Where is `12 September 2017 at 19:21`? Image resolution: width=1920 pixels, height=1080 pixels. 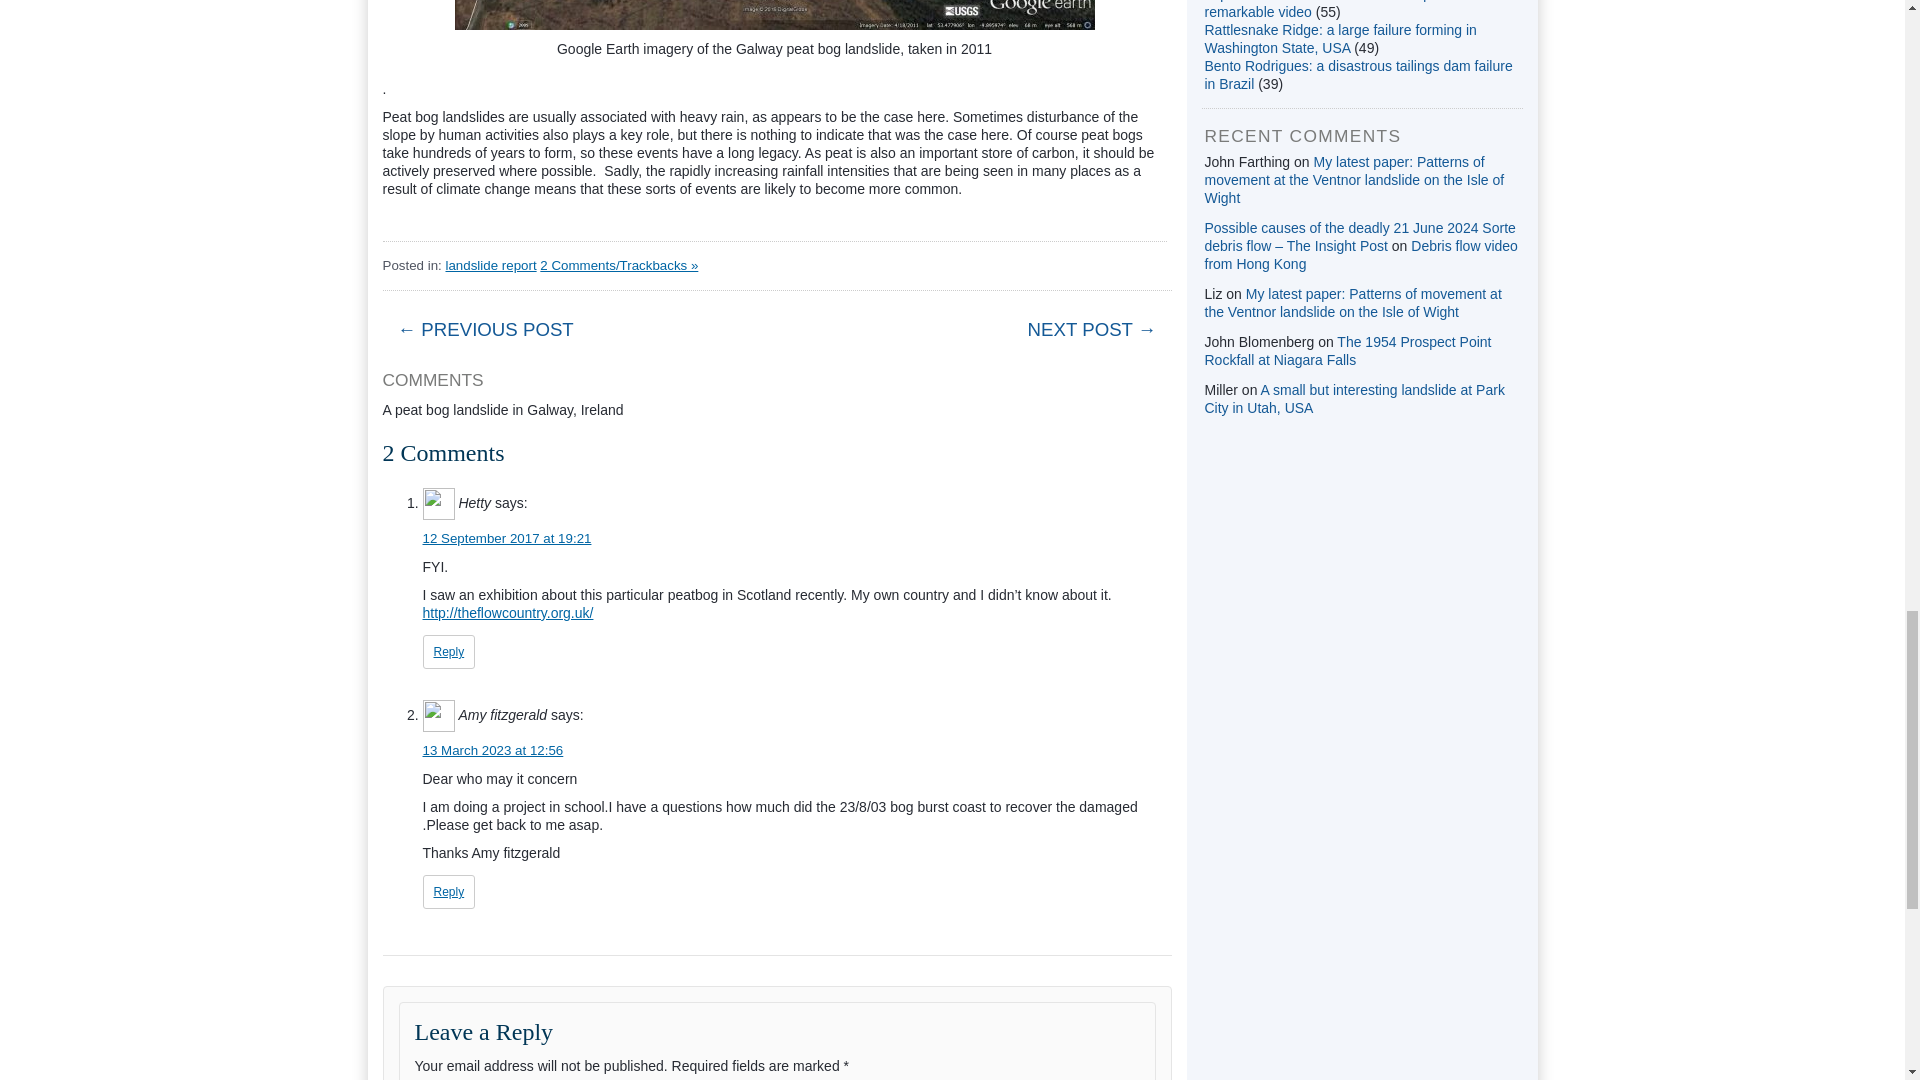
12 September 2017 at 19:21 is located at coordinates (506, 538).